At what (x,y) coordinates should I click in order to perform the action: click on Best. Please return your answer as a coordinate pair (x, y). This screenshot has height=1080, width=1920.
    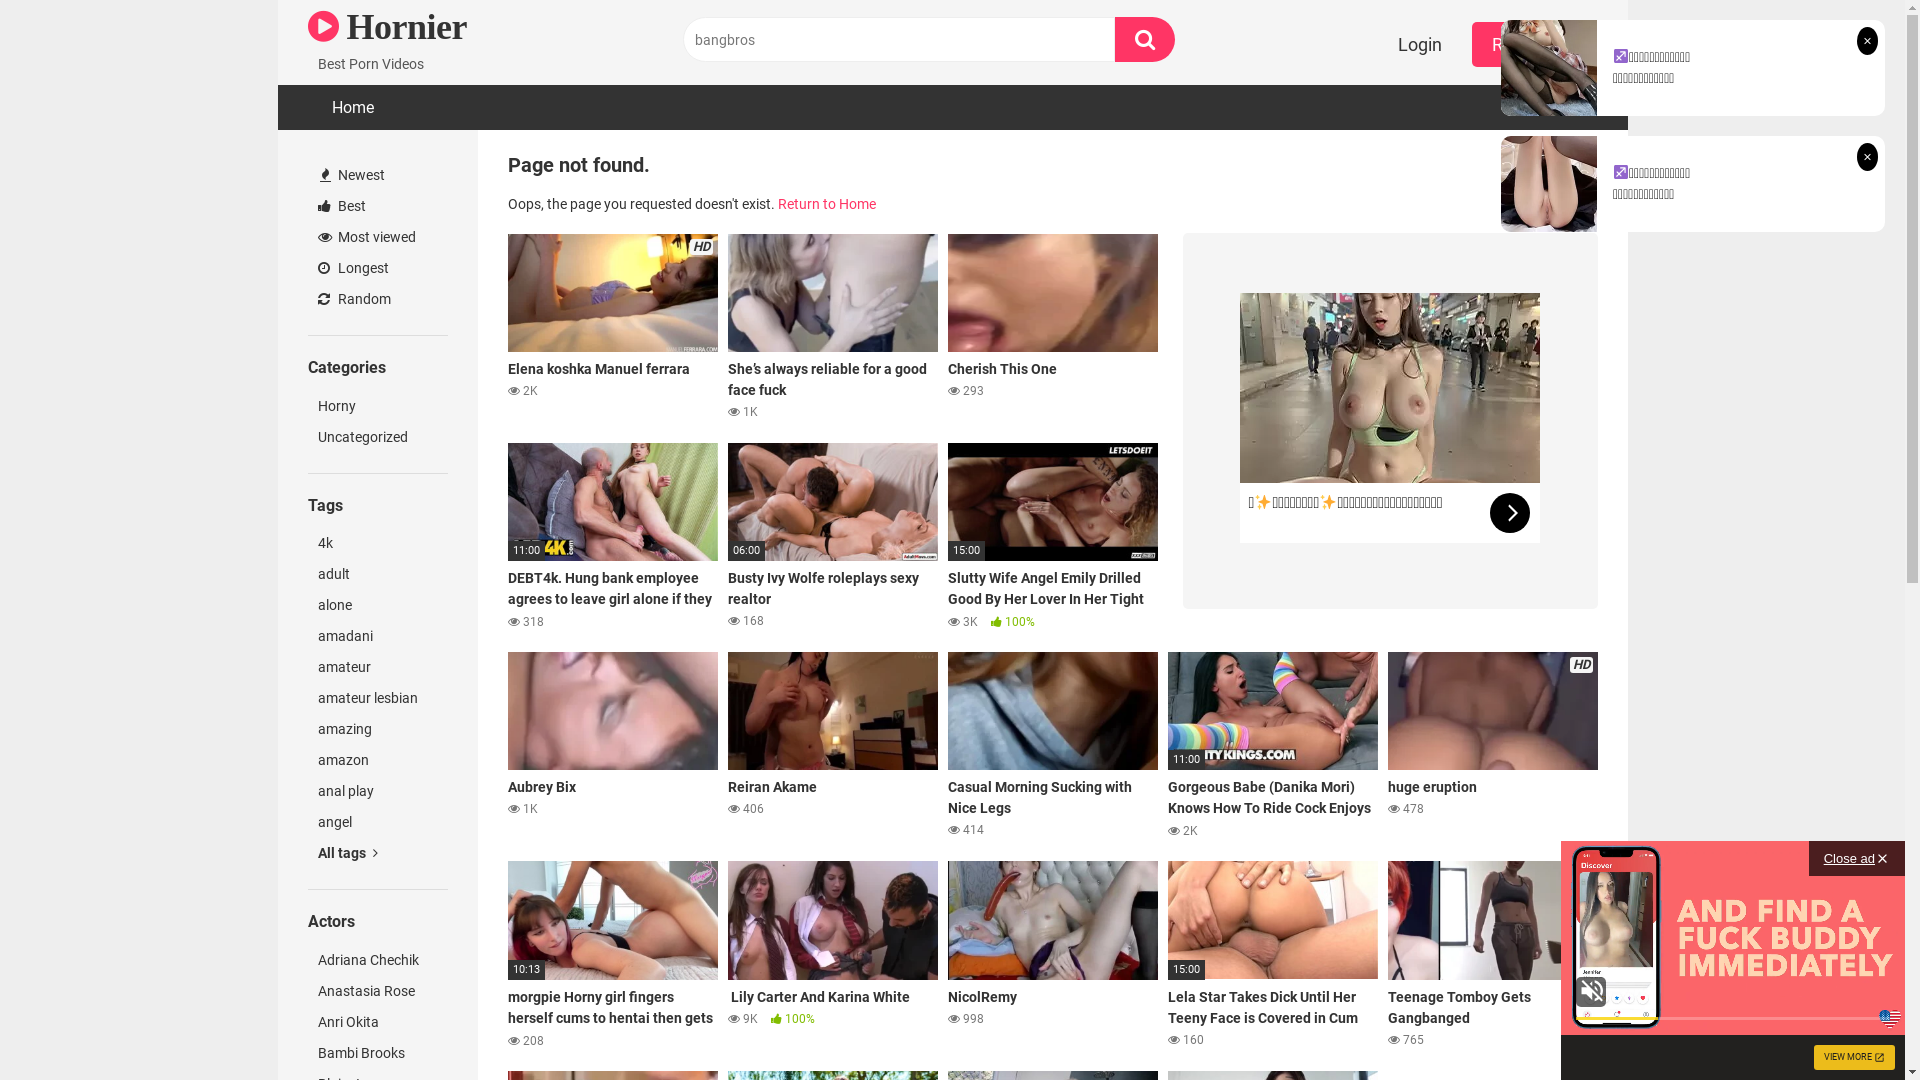
    Looking at the image, I should click on (378, 206).